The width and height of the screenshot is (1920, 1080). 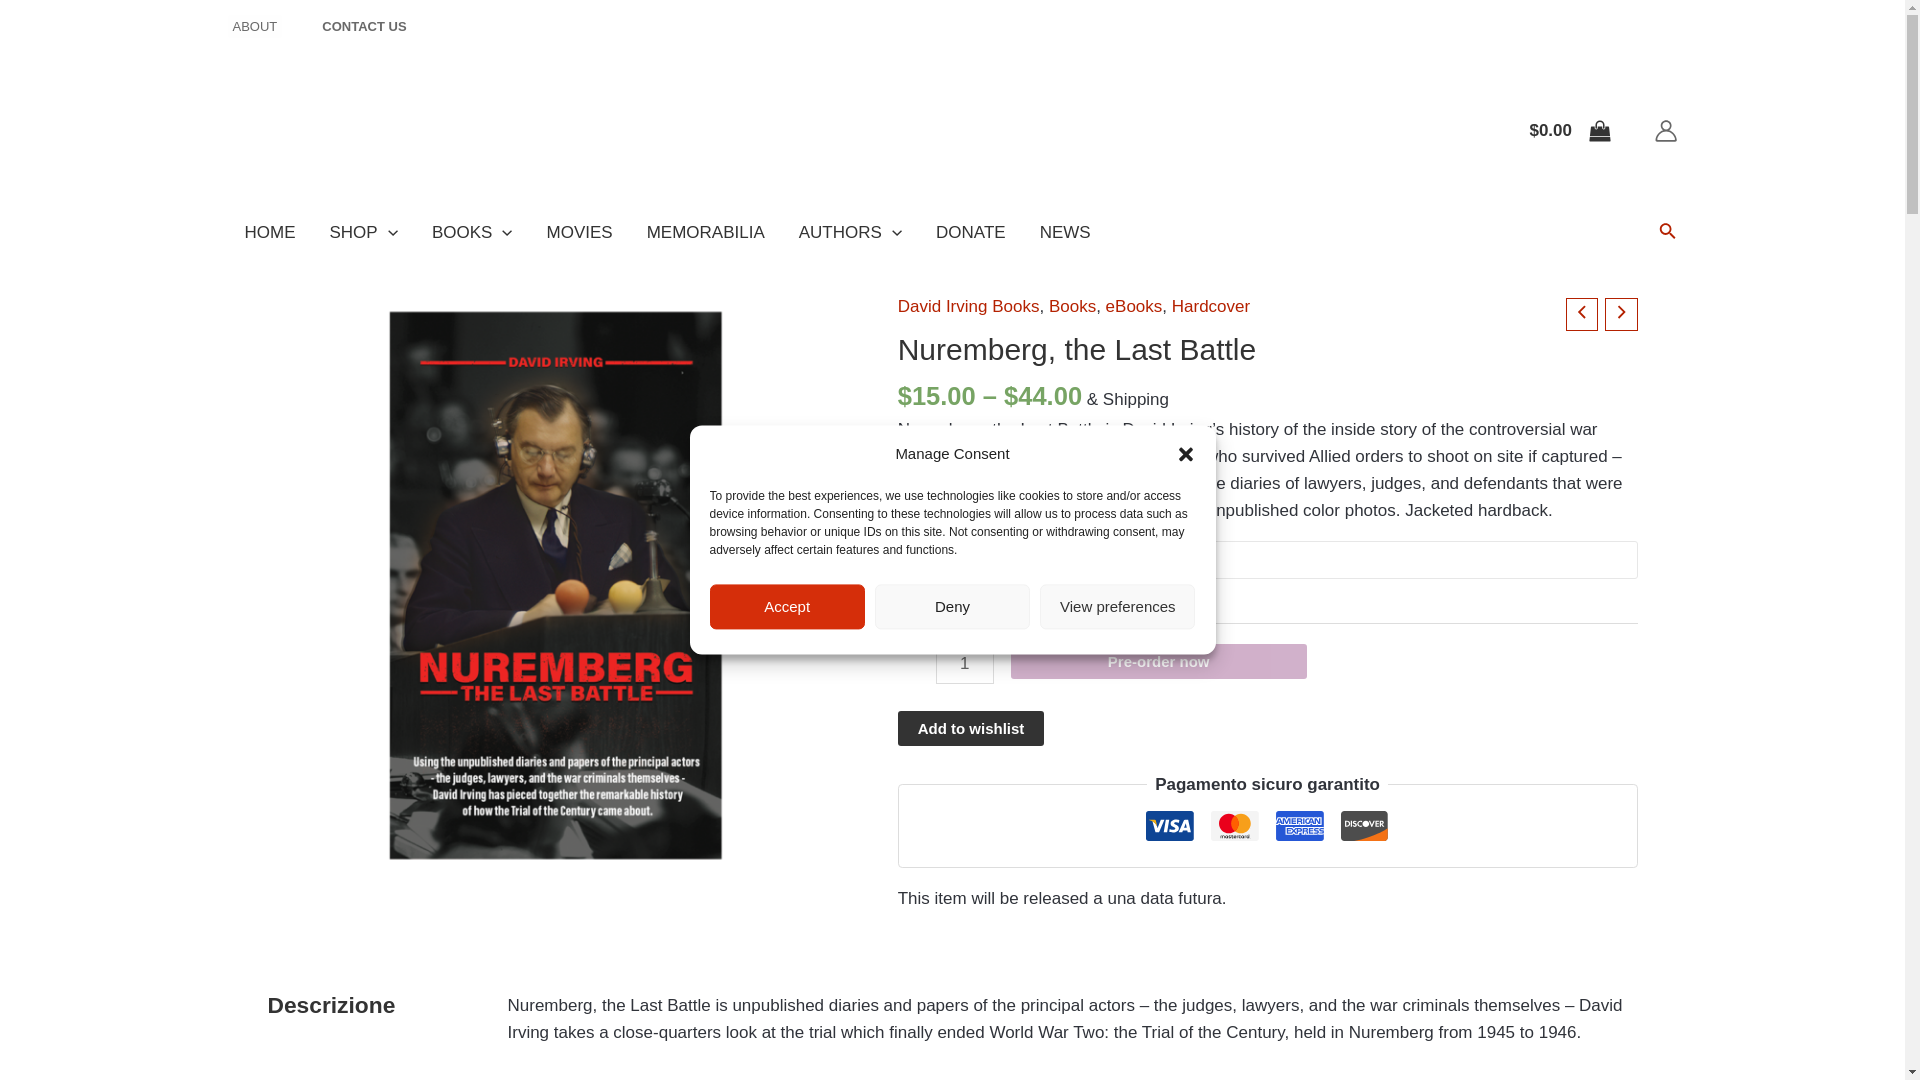 What do you see at coordinates (270, 233) in the screenshot?
I see `HOME` at bounding box center [270, 233].